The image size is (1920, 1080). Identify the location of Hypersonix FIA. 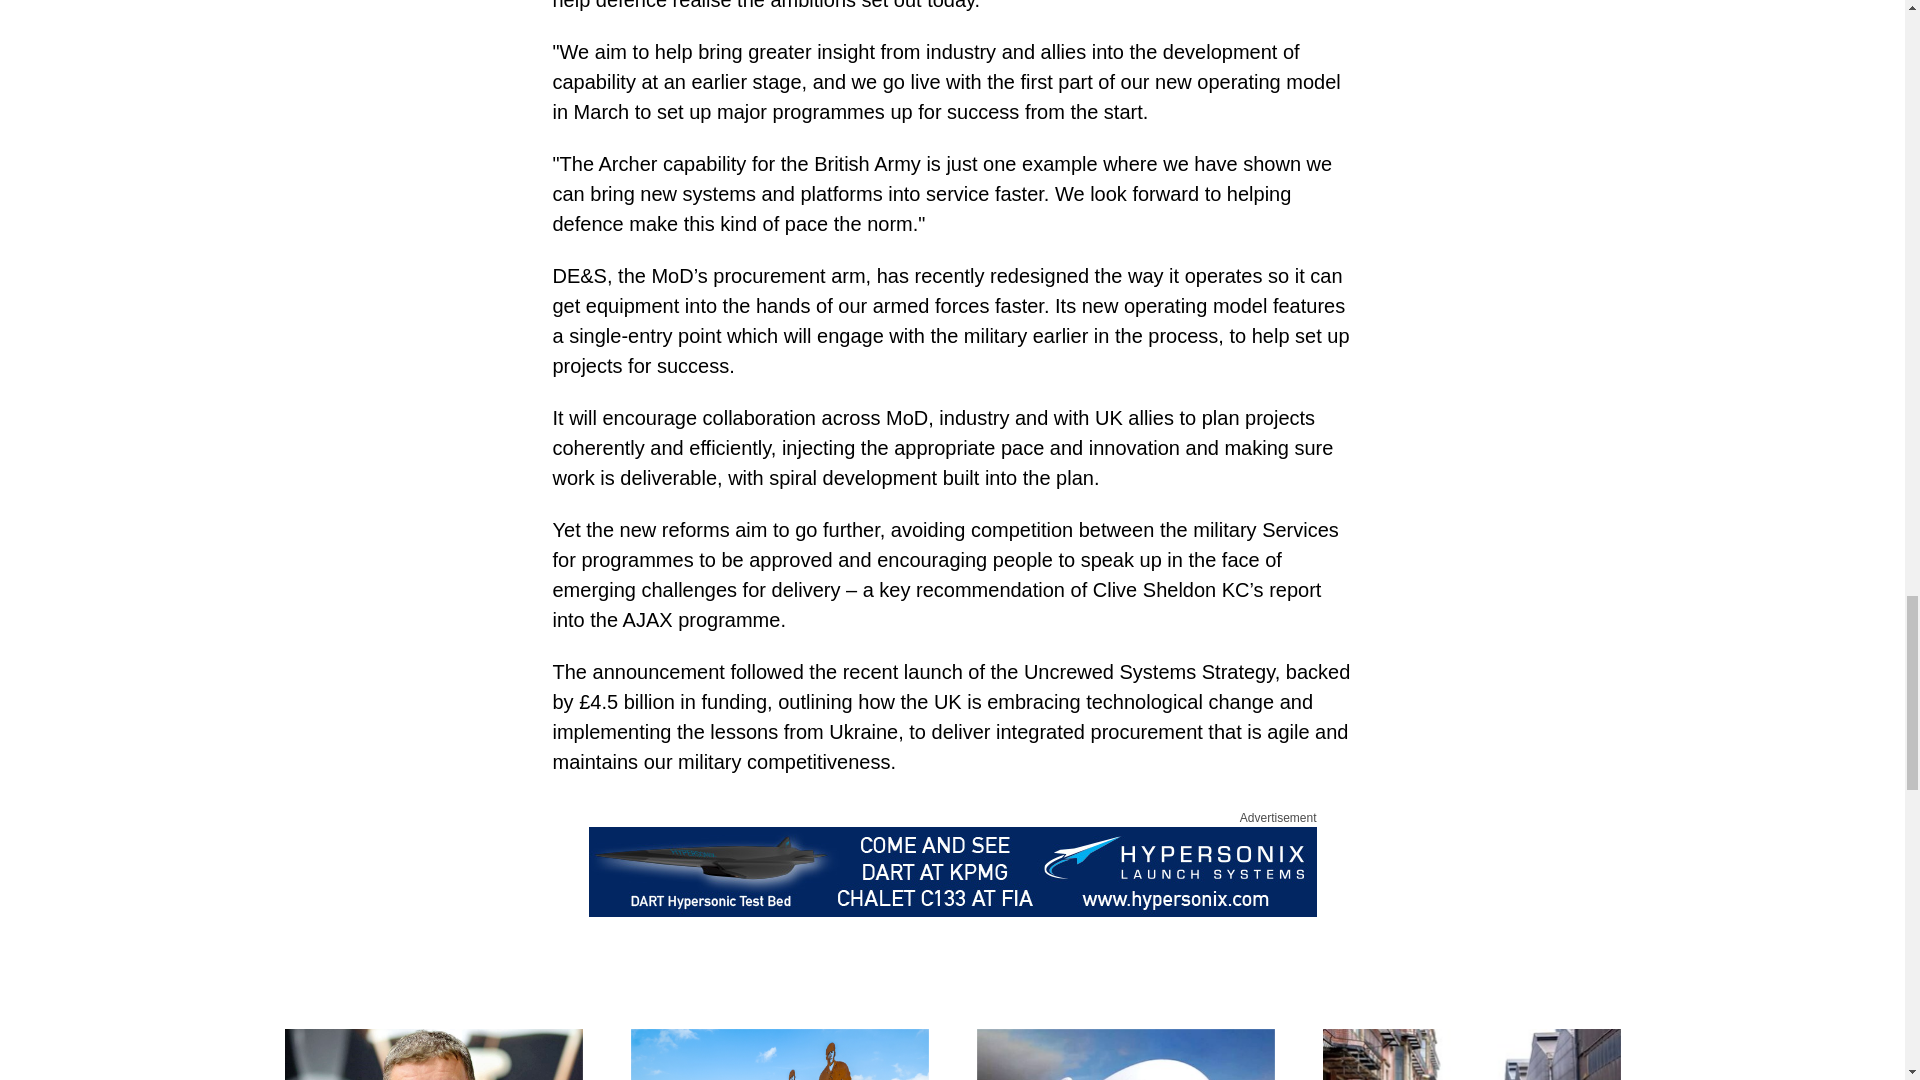
(951, 872).